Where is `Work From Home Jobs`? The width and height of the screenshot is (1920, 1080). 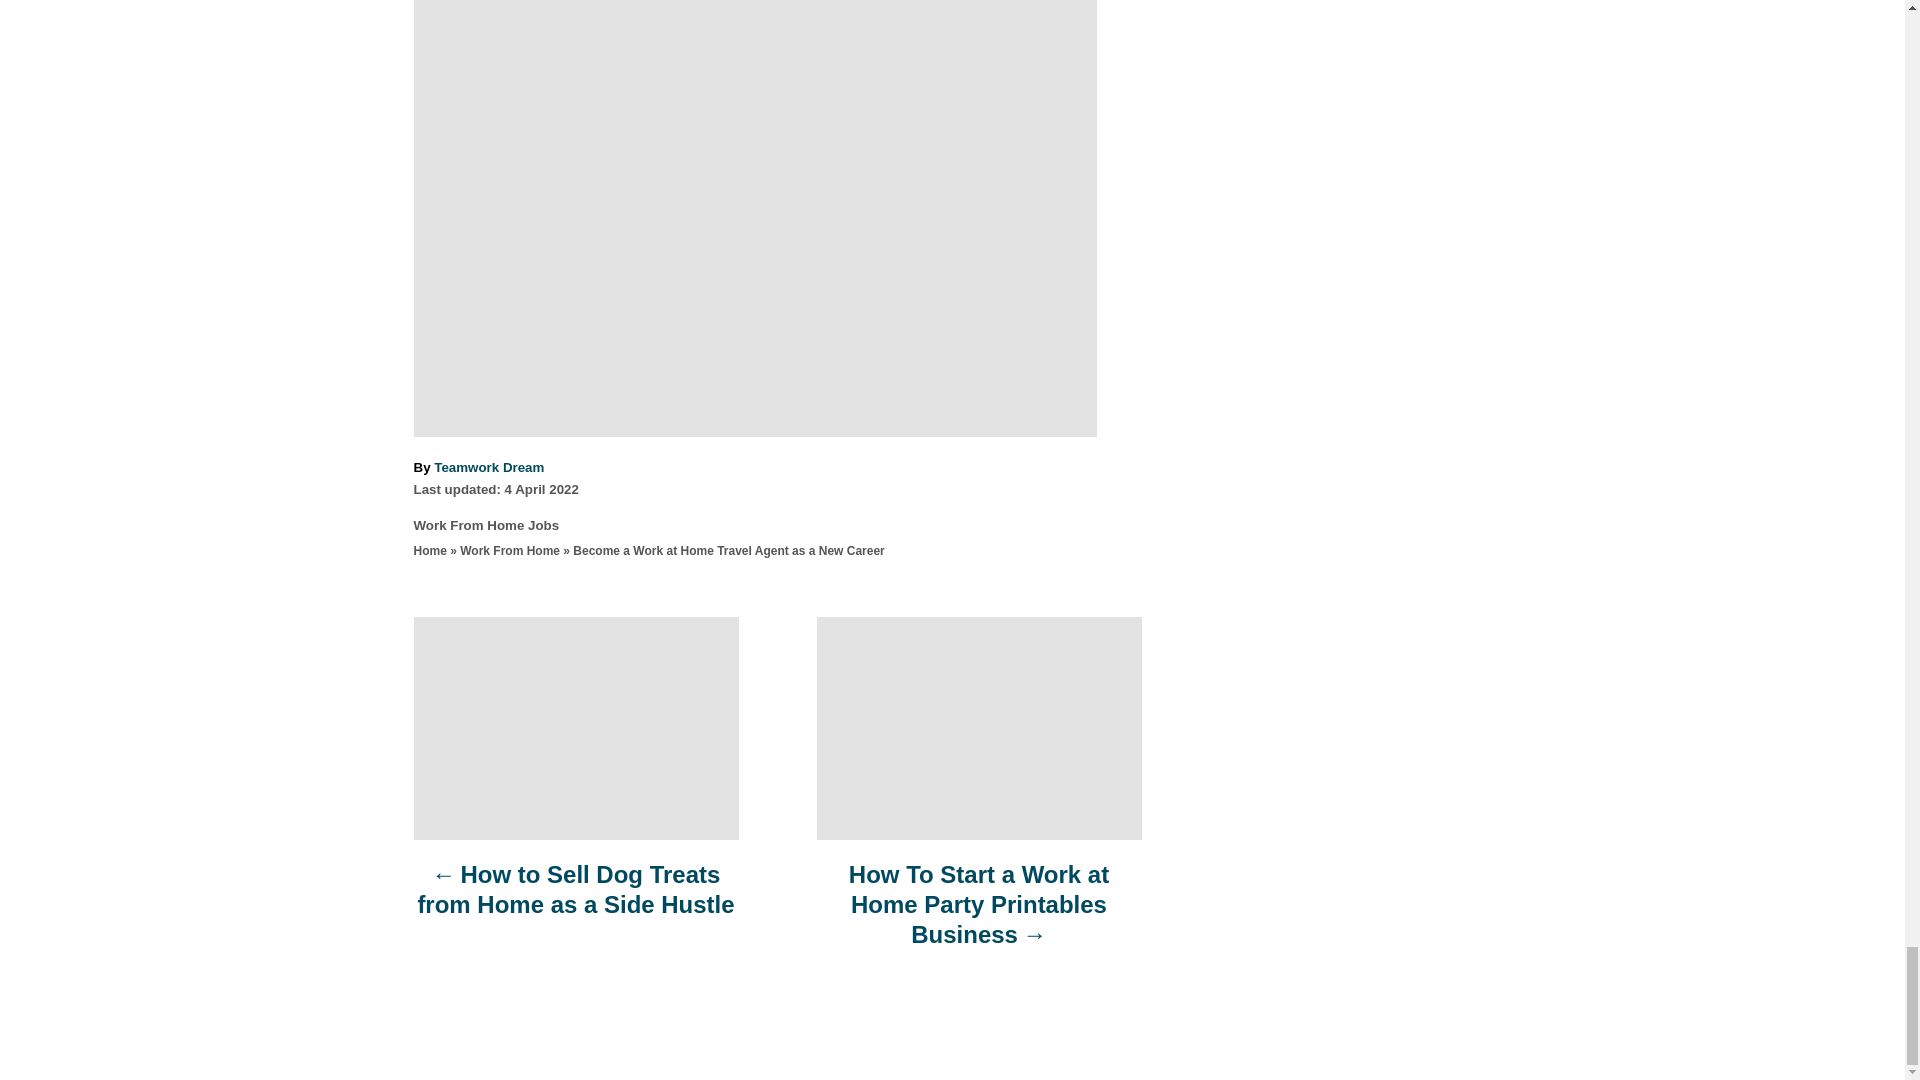 Work From Home Jobs is located at coordinates (487, 526).